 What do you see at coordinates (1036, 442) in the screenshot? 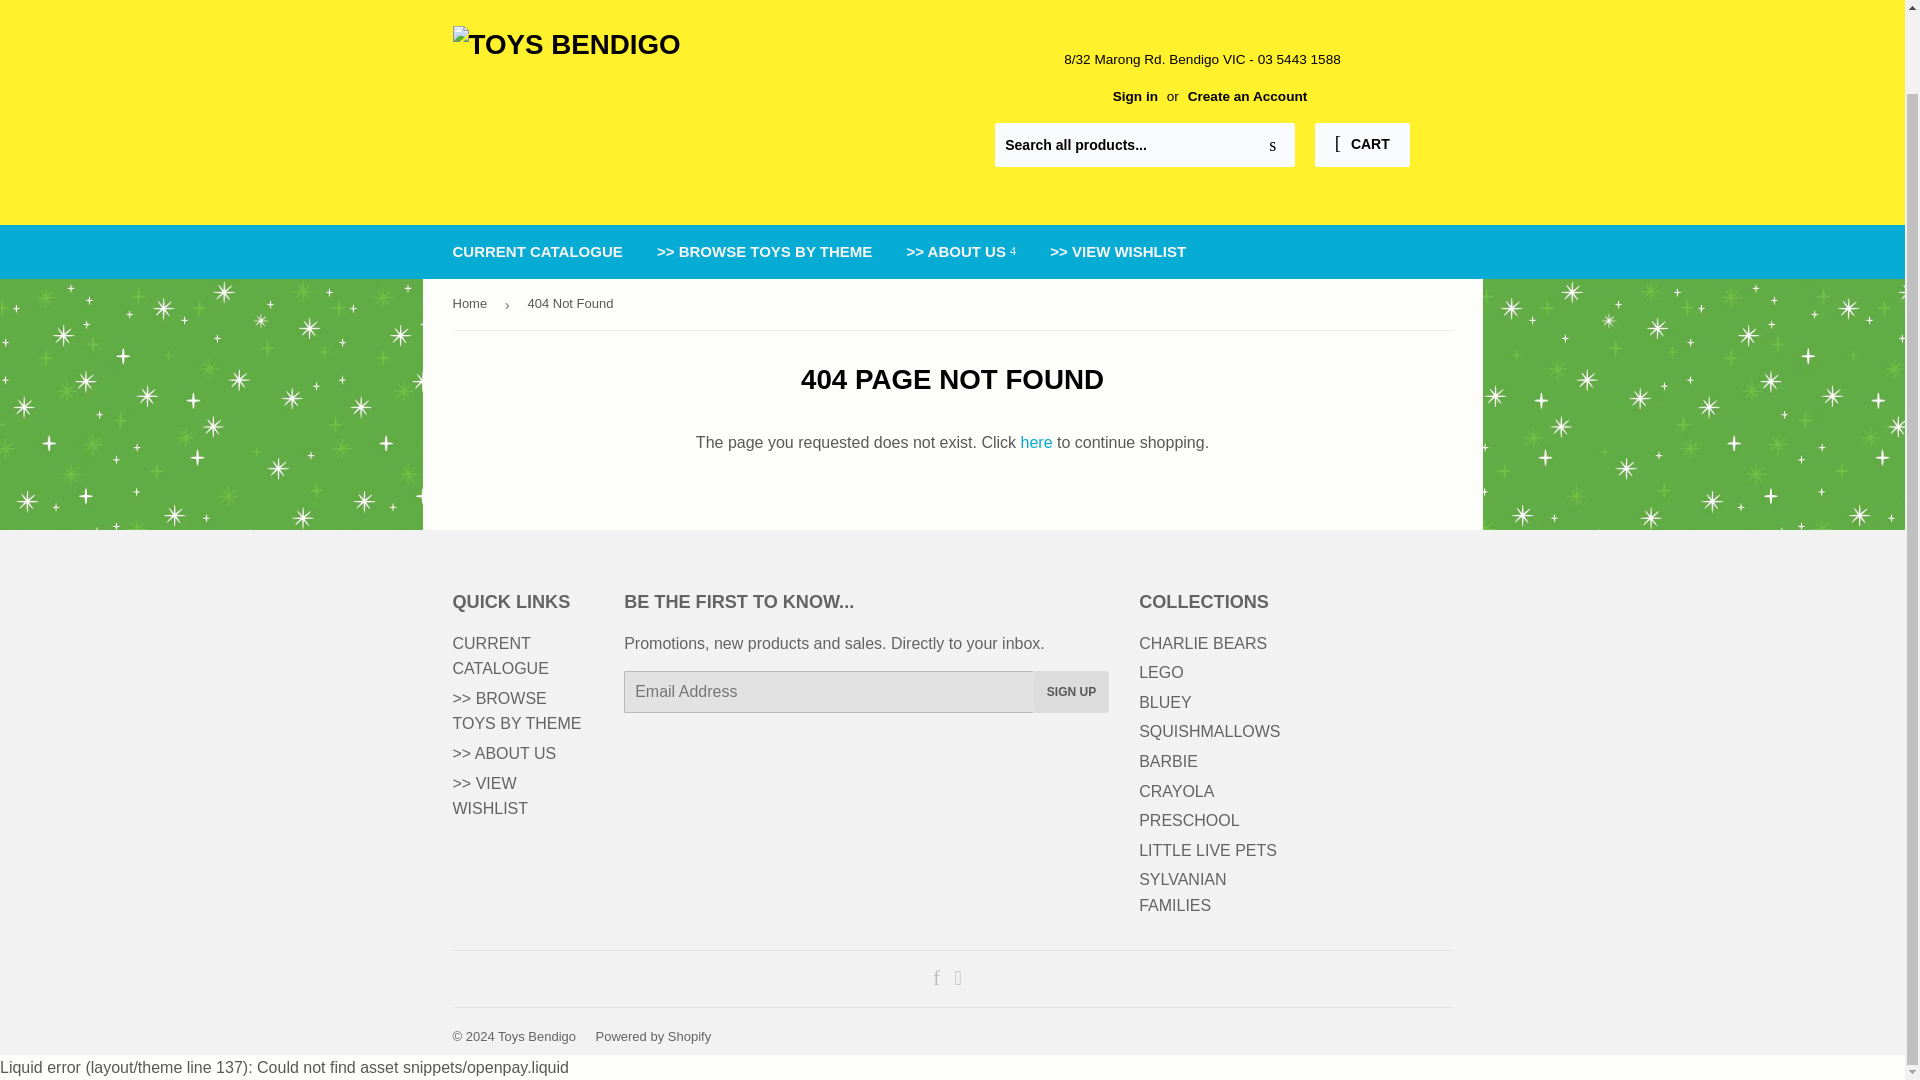
I see `here` at bounding box center [1036, 442].